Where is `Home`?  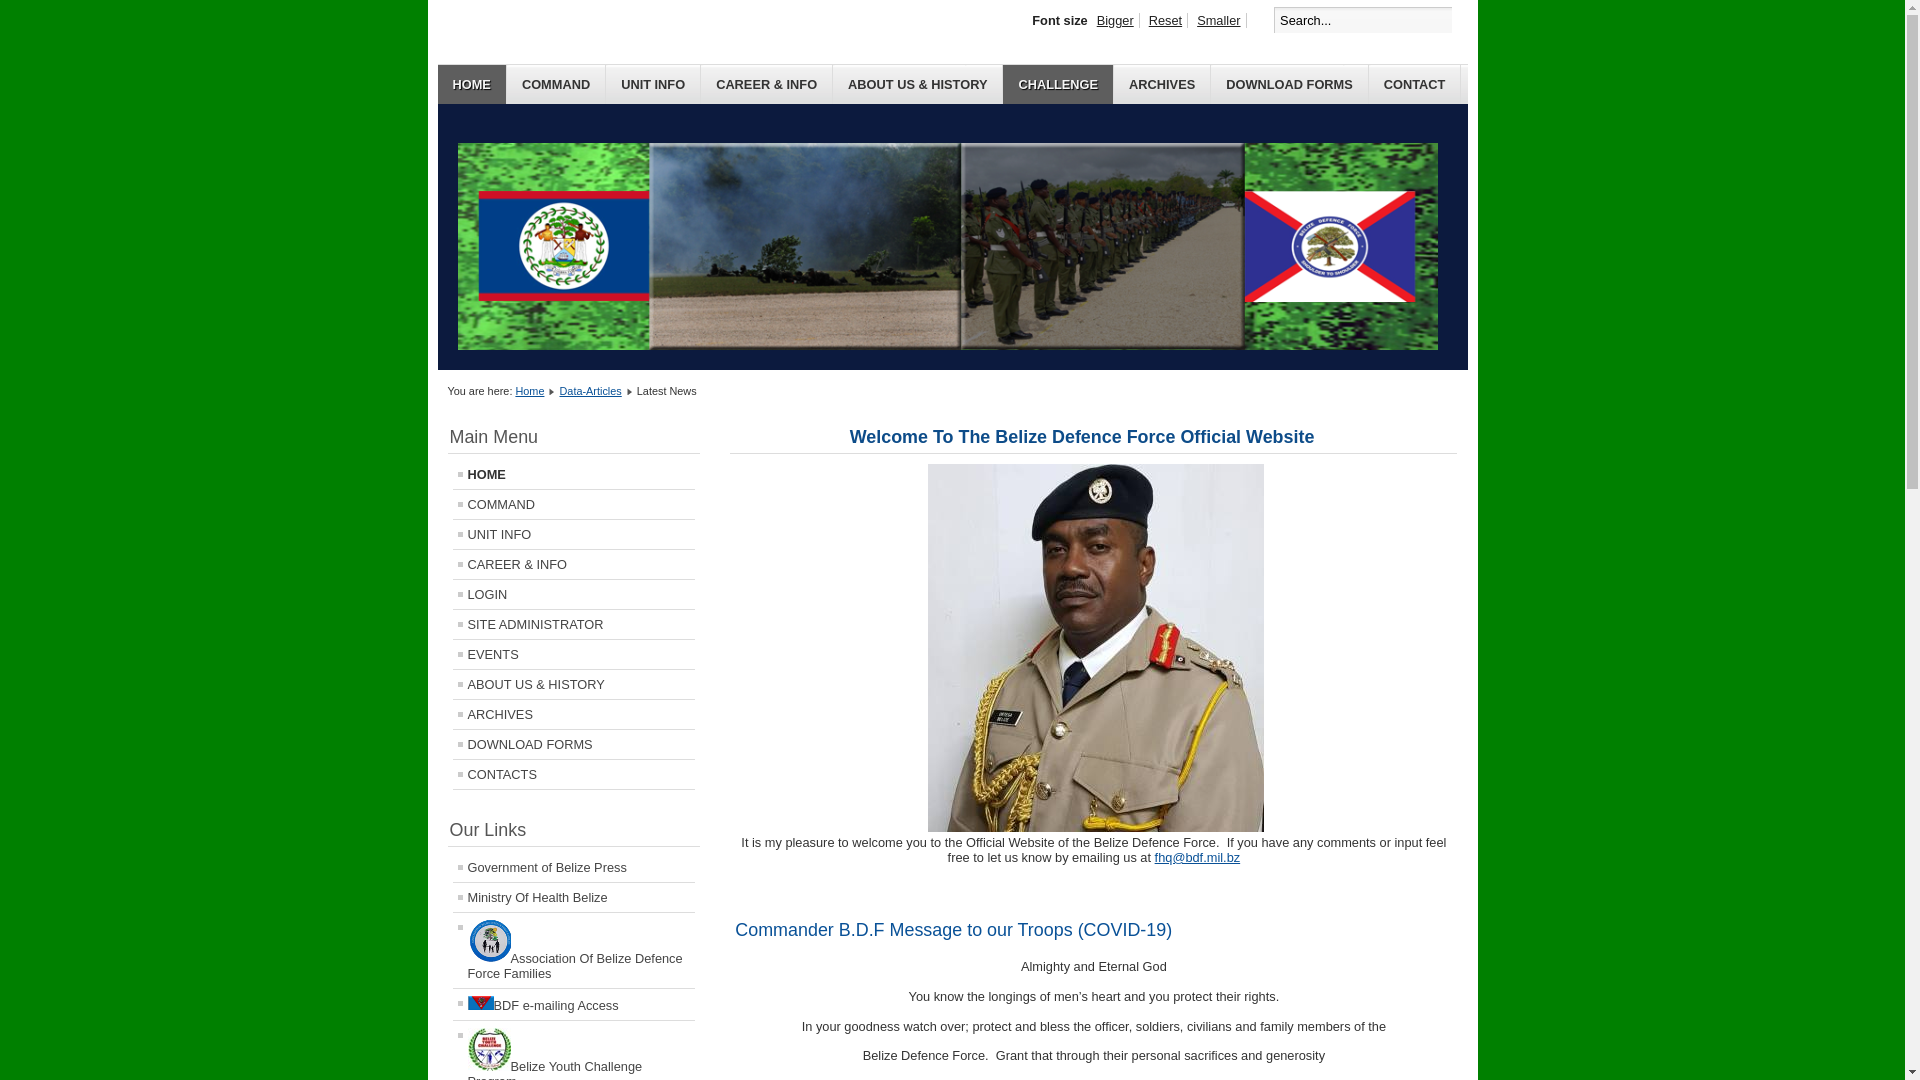
Home is located at coordinates (530, 390).